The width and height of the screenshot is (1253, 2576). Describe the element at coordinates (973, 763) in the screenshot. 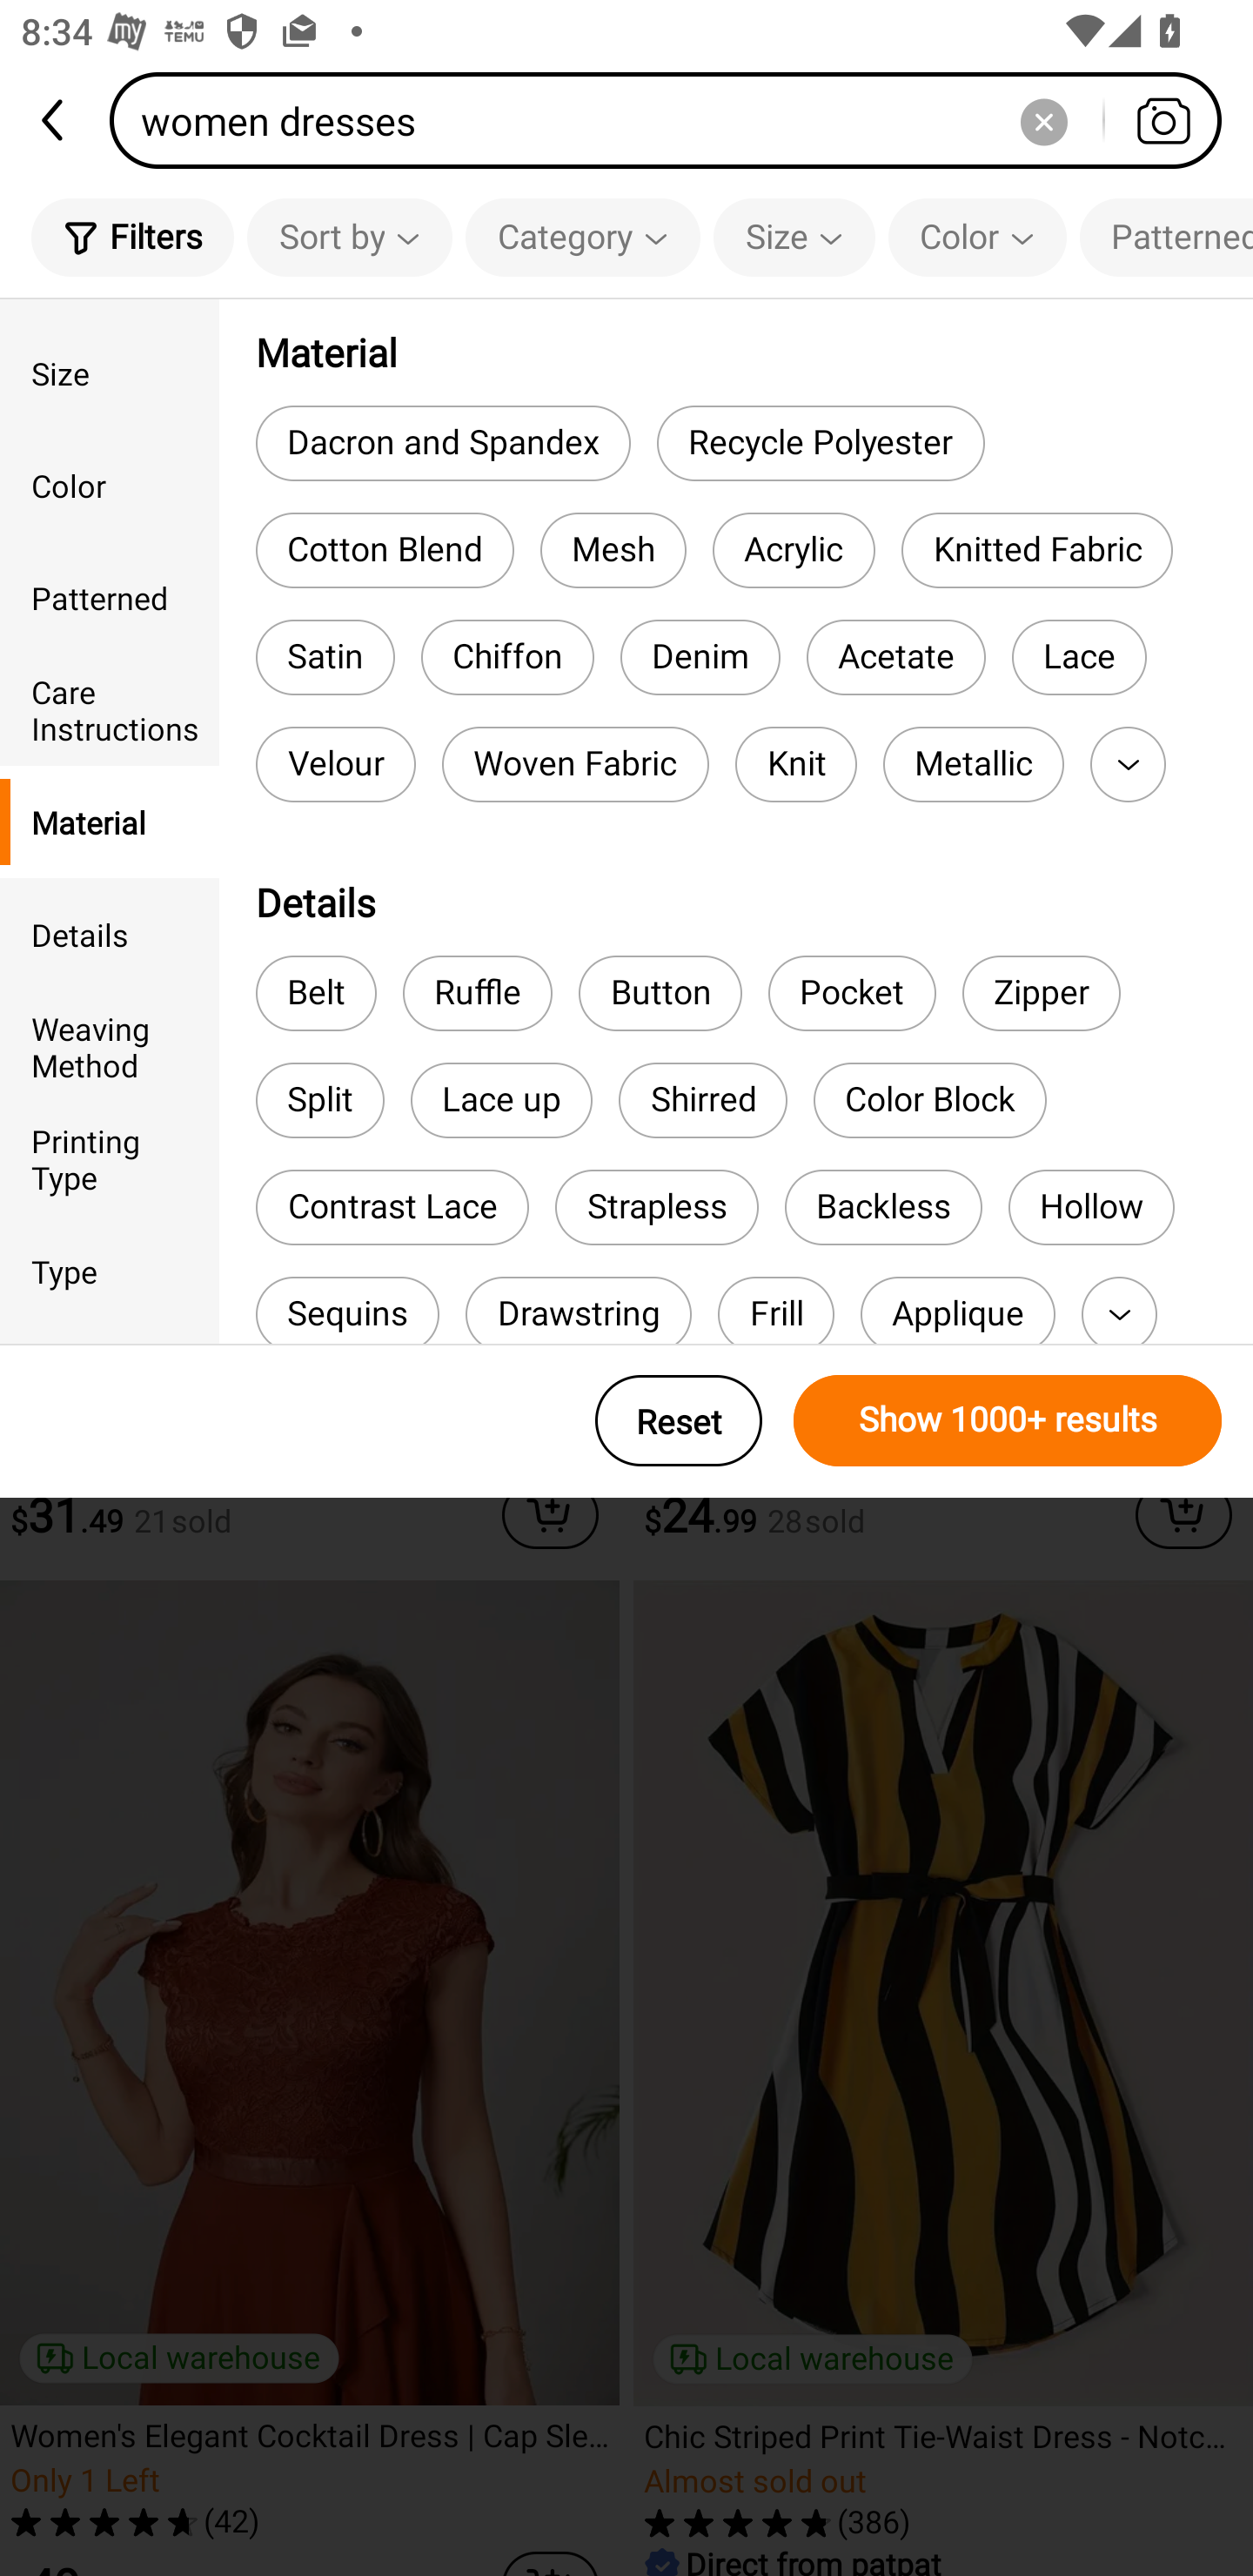

I see `Metallic` at that location.